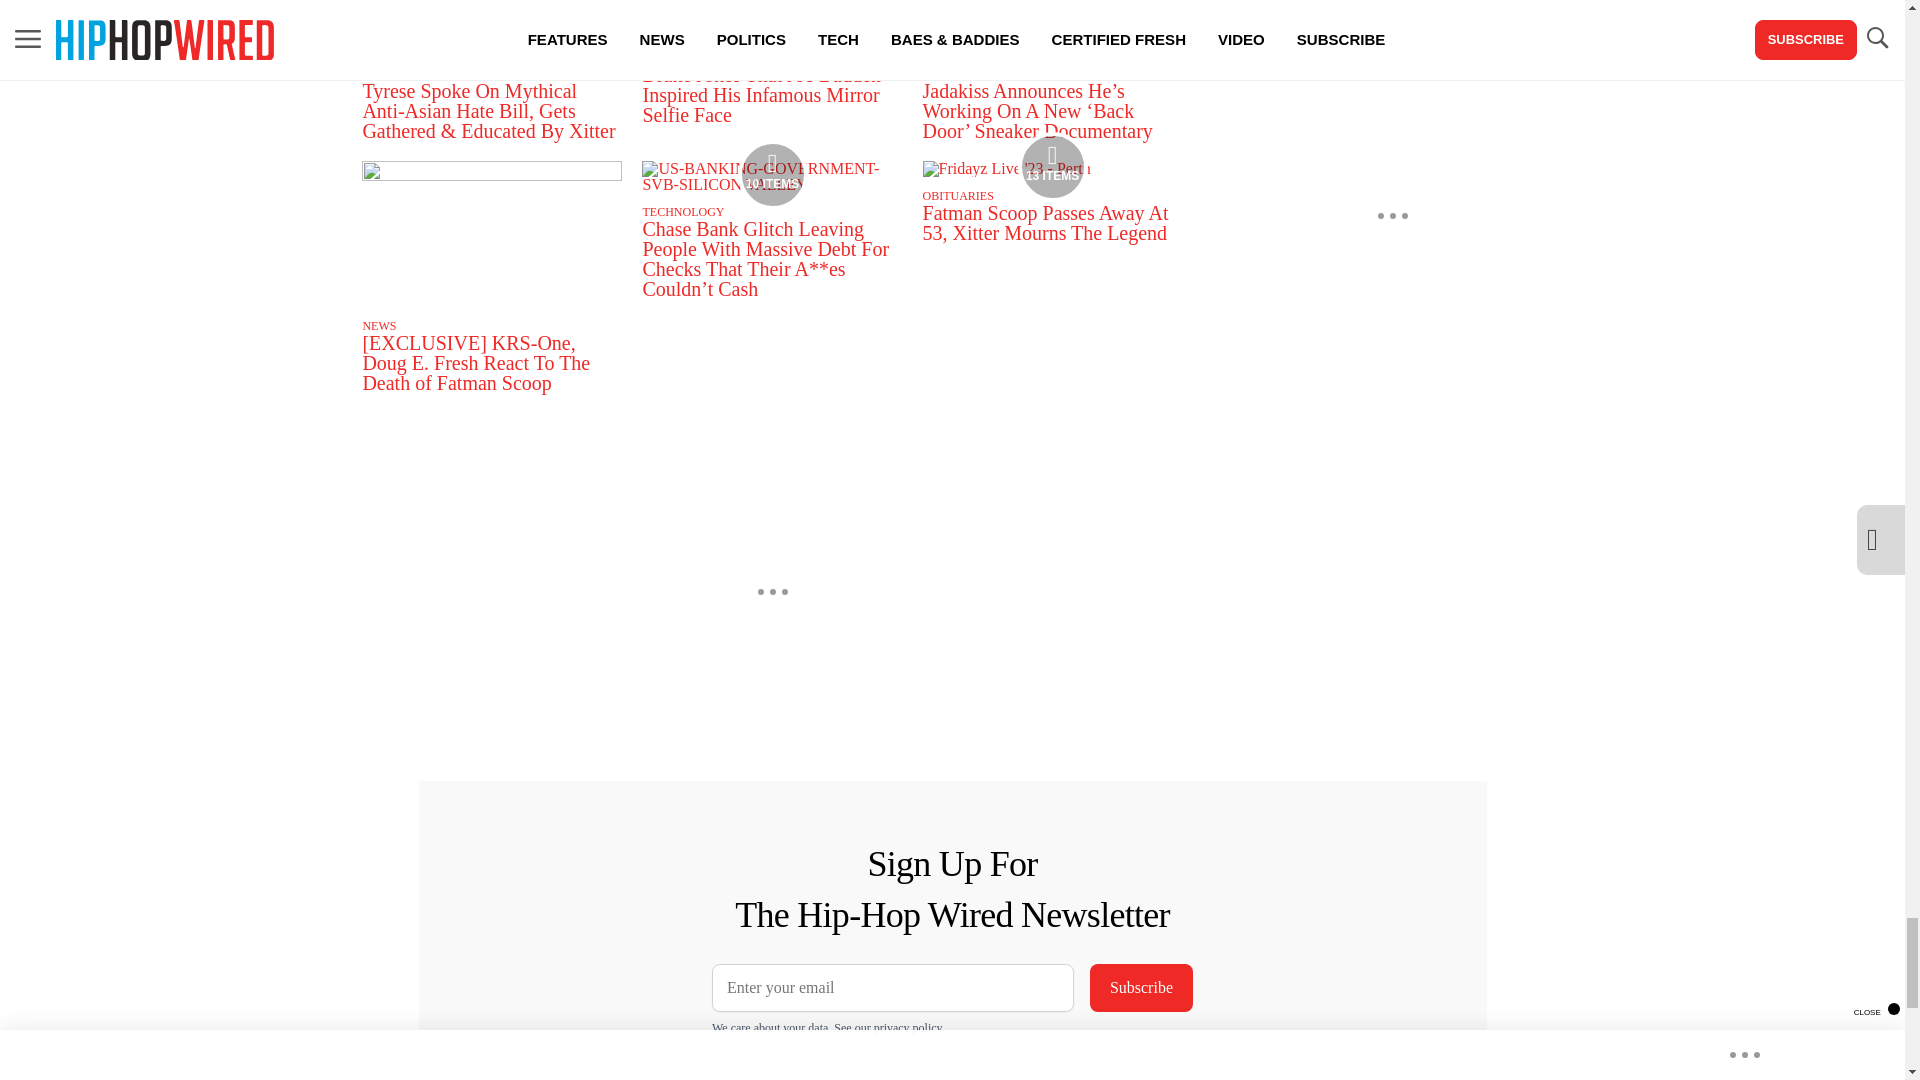  I want to click on NEWS, so click(378, 325).